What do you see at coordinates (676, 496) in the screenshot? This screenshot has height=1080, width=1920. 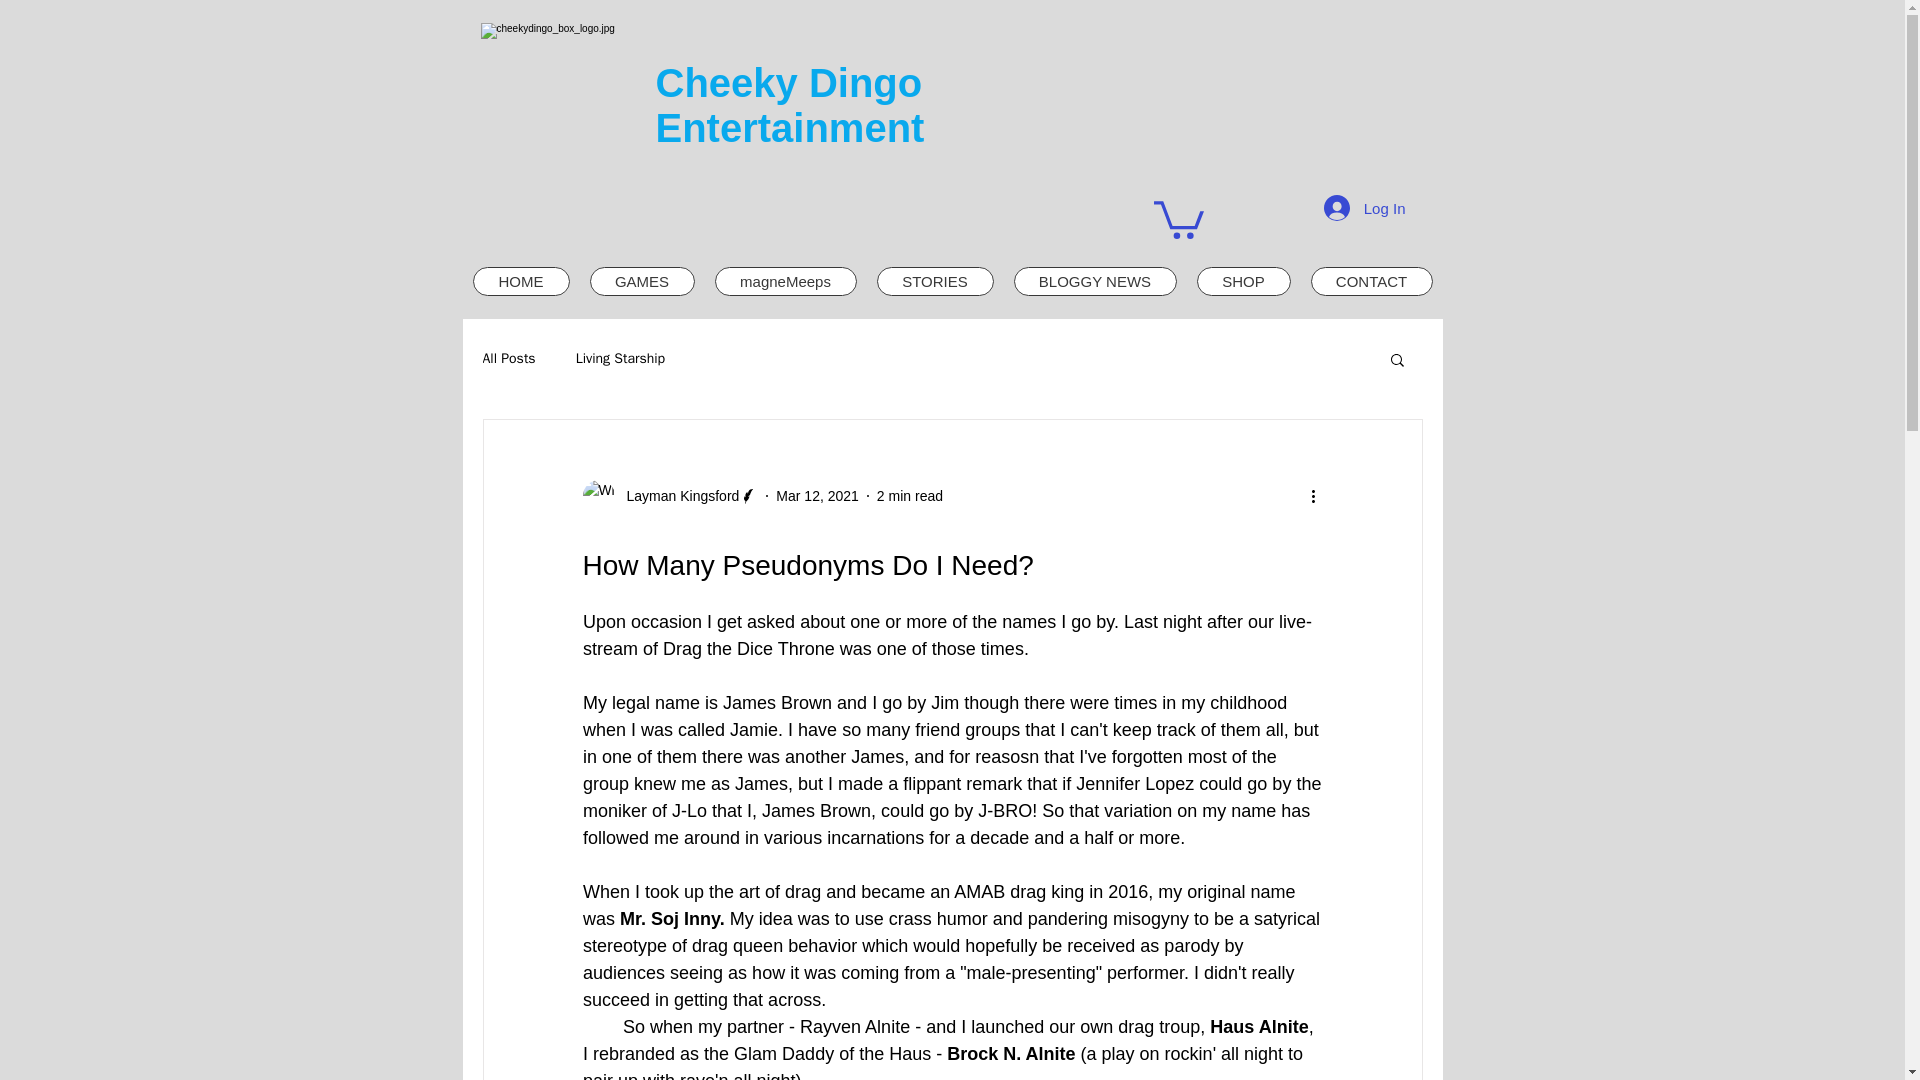 I see `Layman Kingsford` at bounding box center [676, 496].